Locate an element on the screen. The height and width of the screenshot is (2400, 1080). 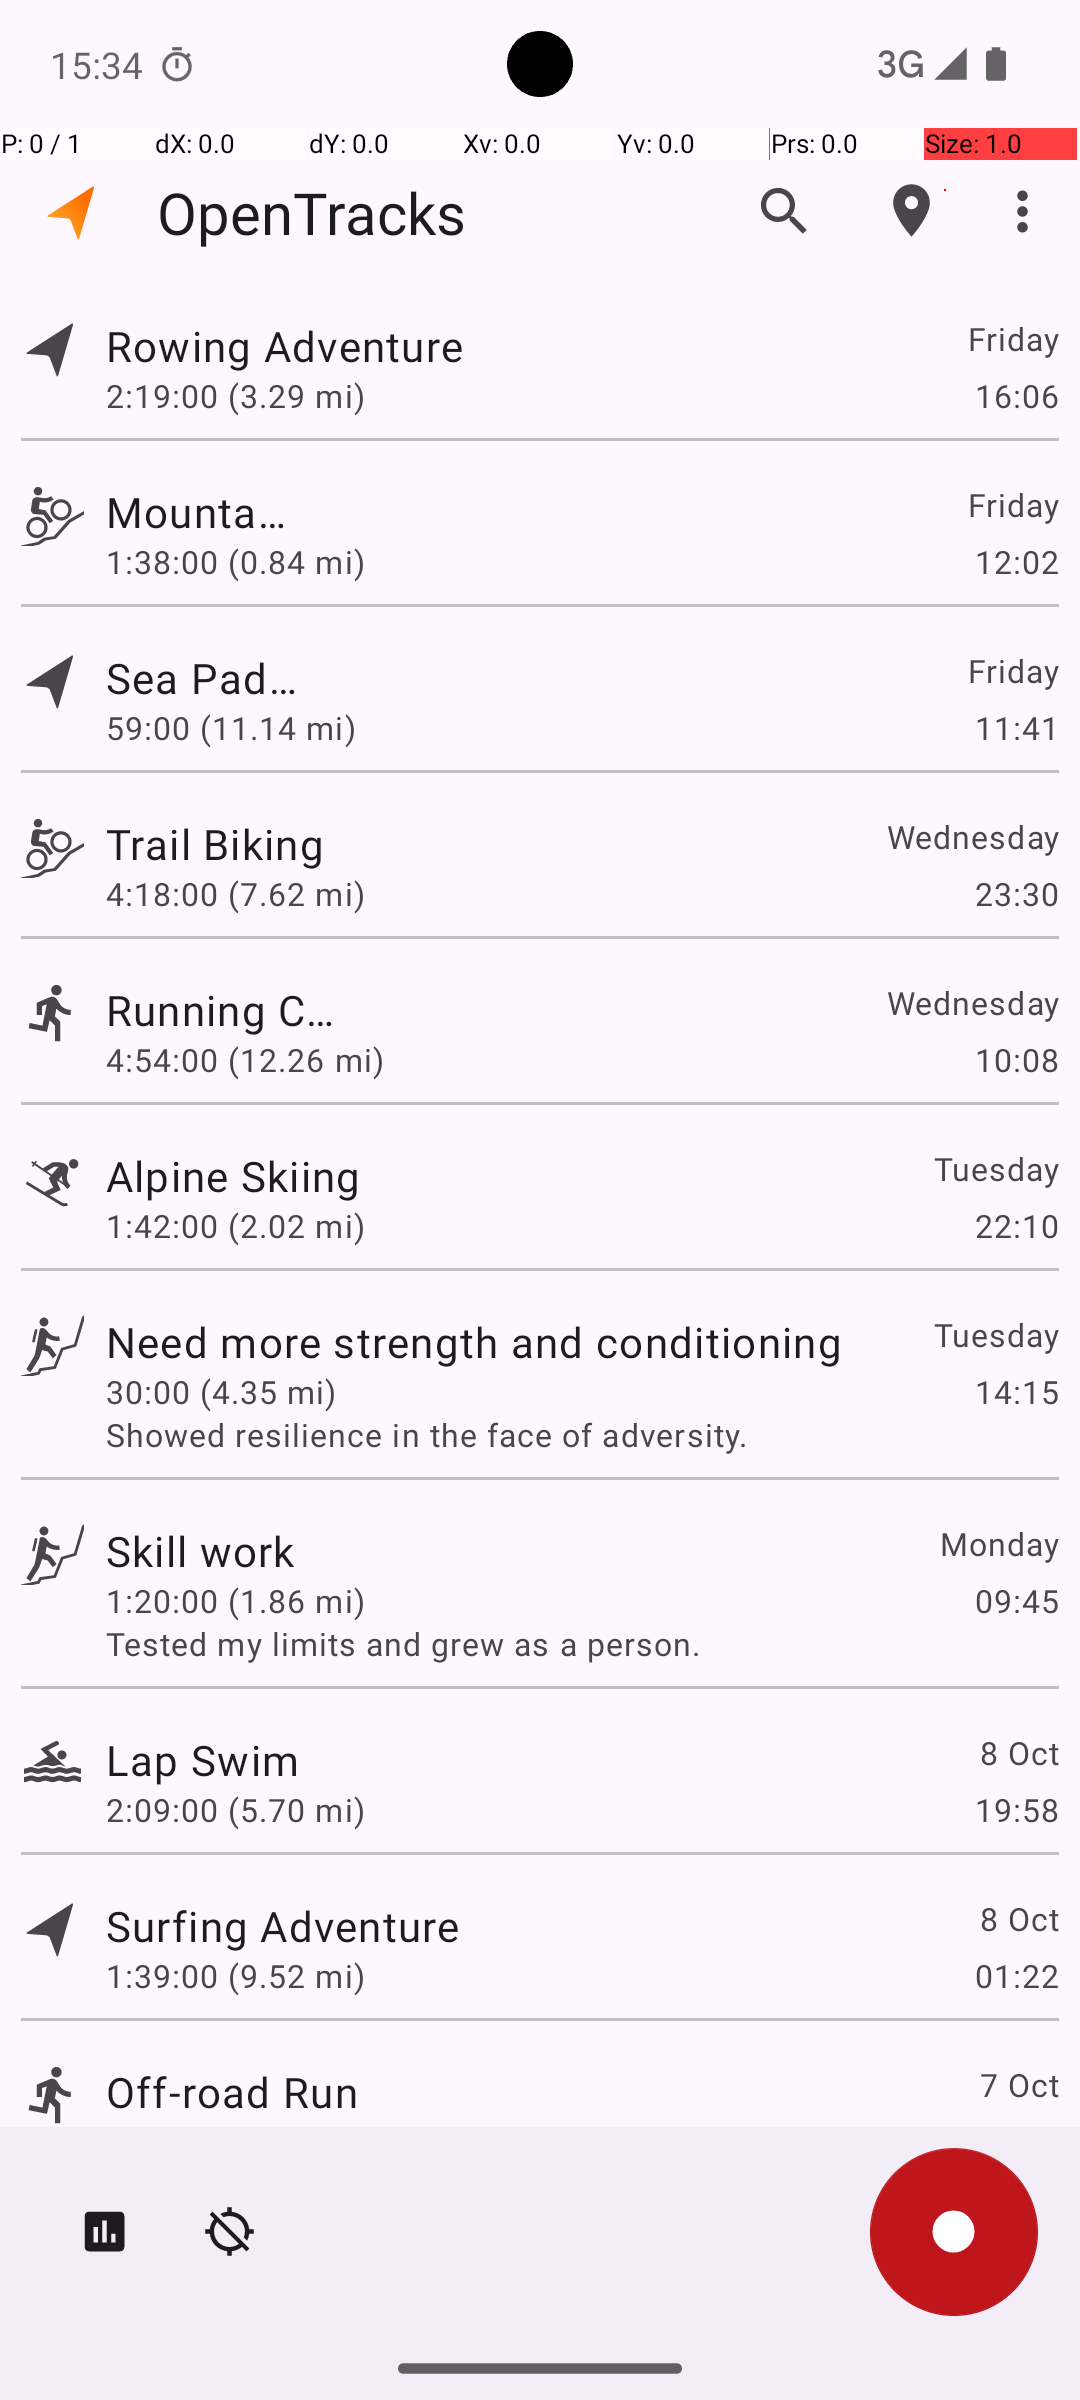
Surfing Adventure is located at coordinates (282, 1926).